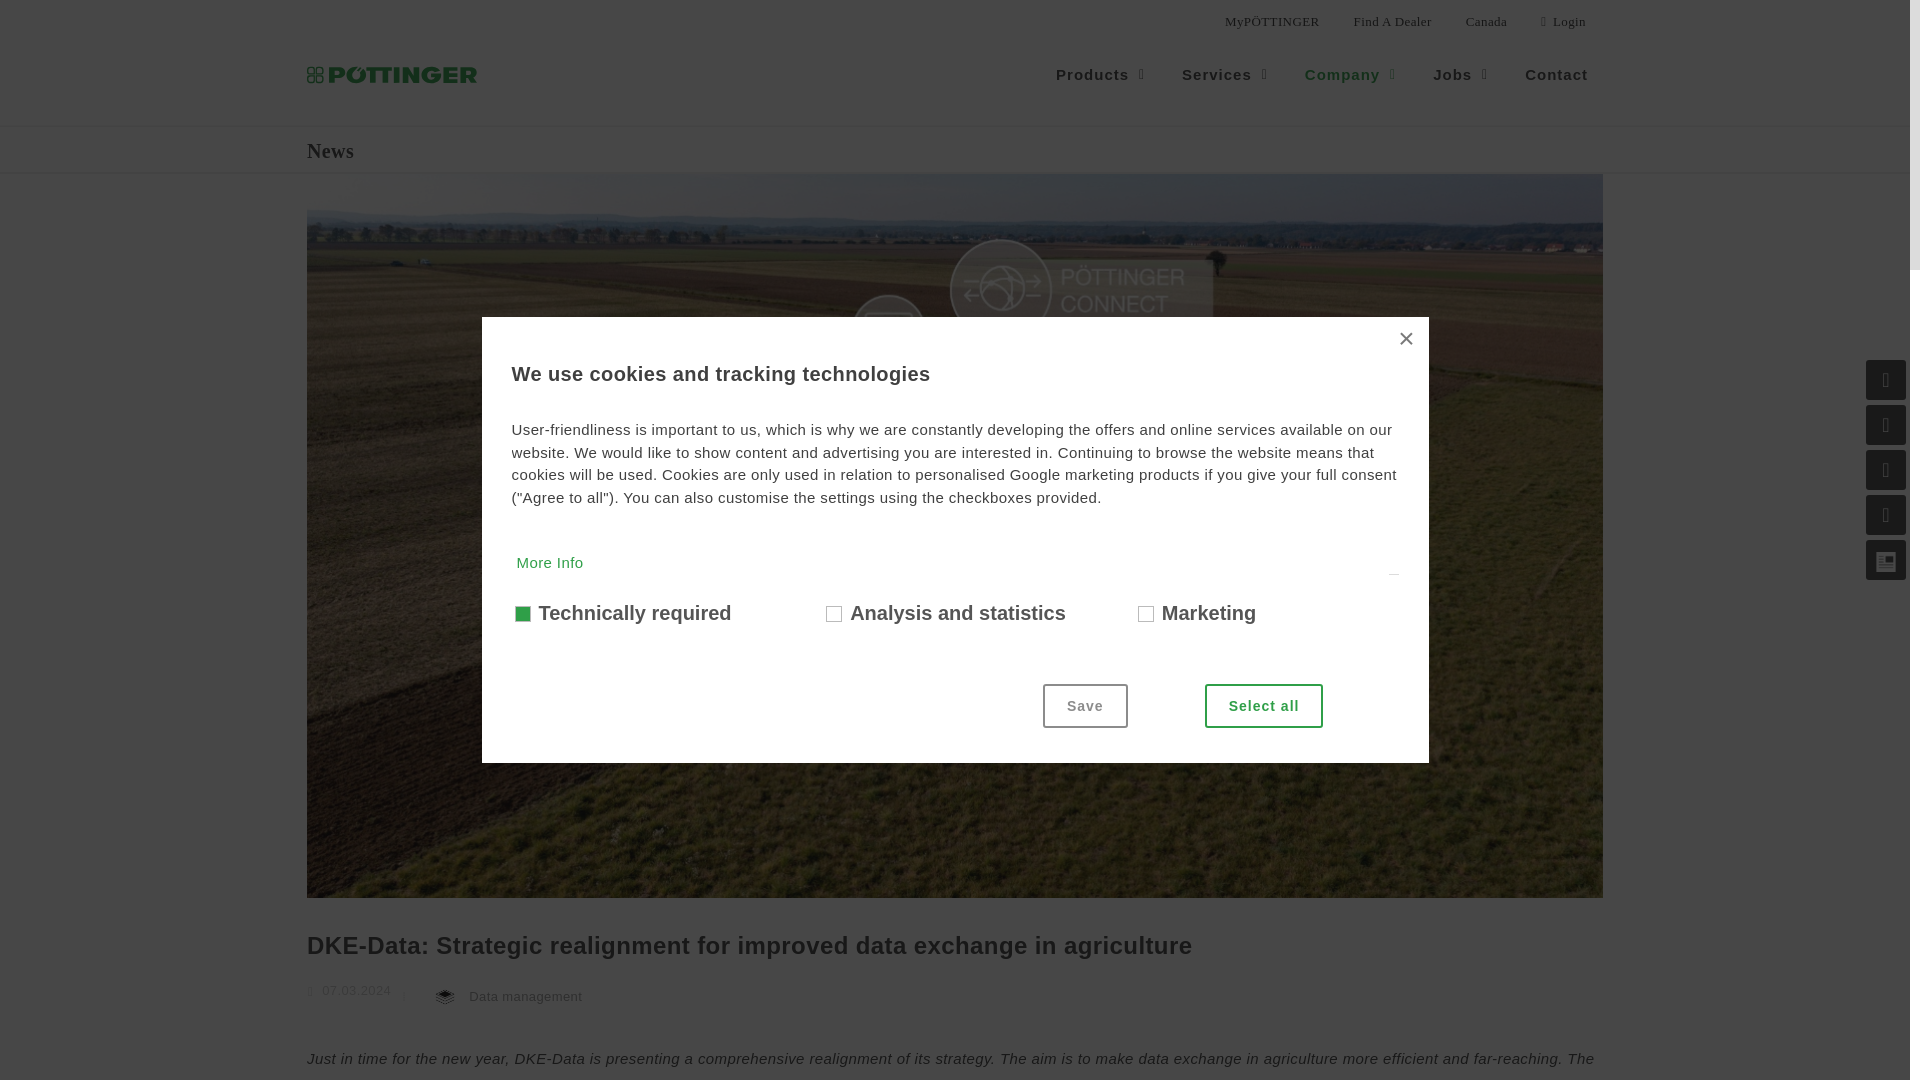  What do you see at coordinates (1392, 22) in the screenshot?
I see `Find A Dealer` at bounding box center [1392, 22].